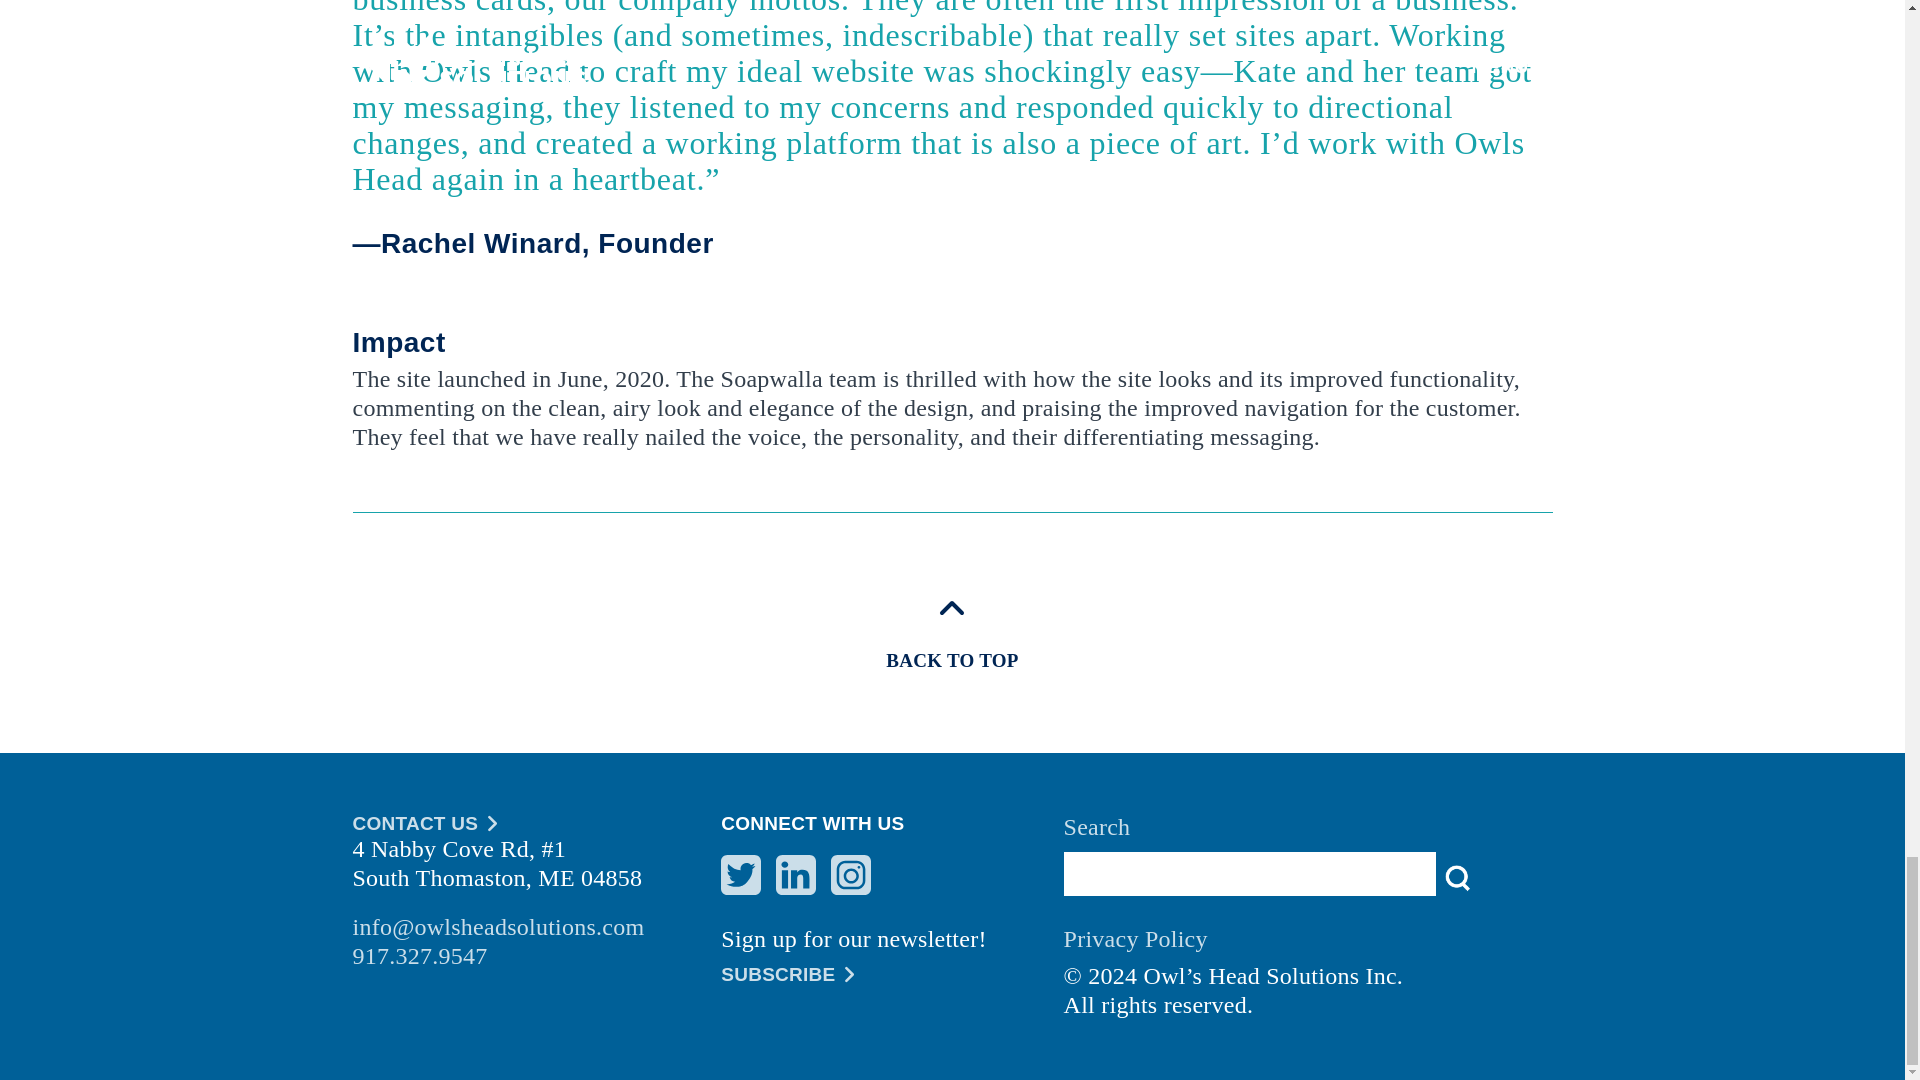  Describe the element at coordinates (951, 632) in the screenshot. I see `BACK TO TOP` at that location.